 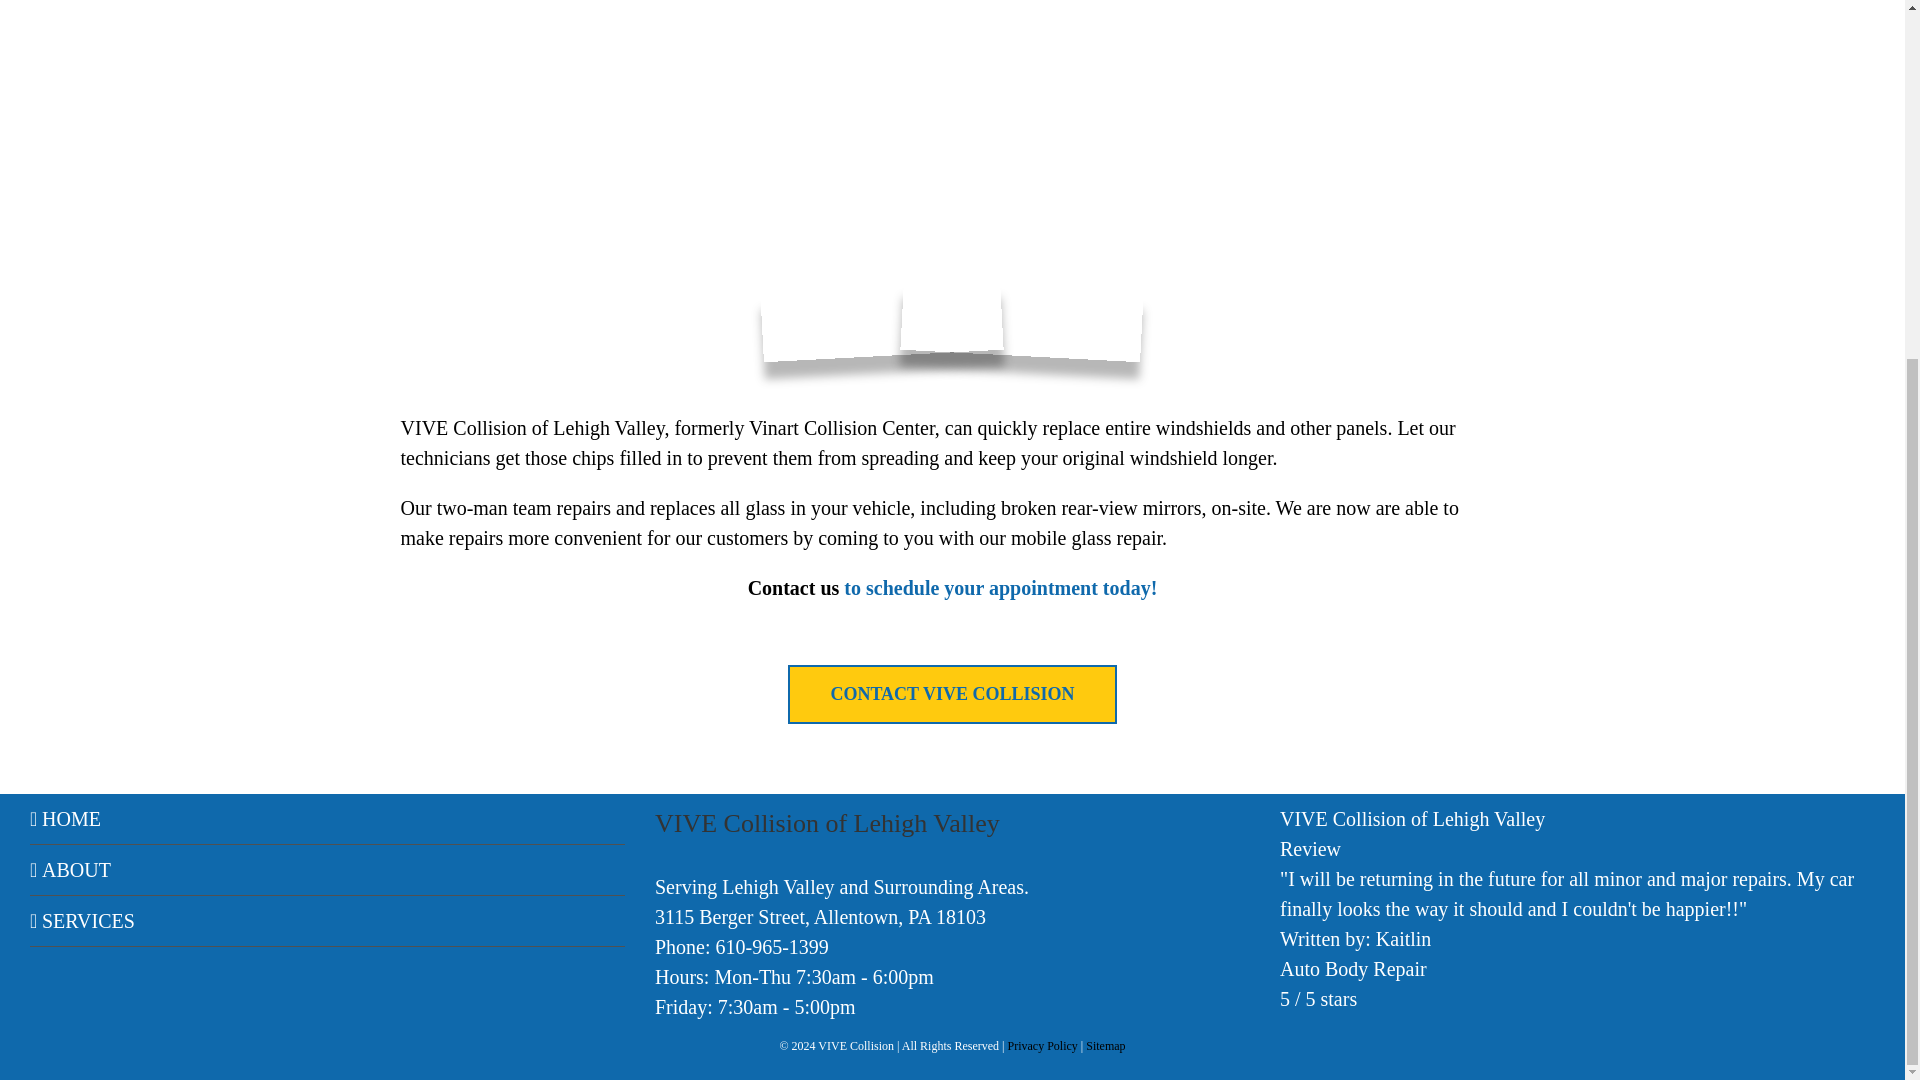 What do you see at coordinates (951, 694) in the screenshot?
I see `CONTACT VIVE COLLISION` at bounding box center [951, 694].